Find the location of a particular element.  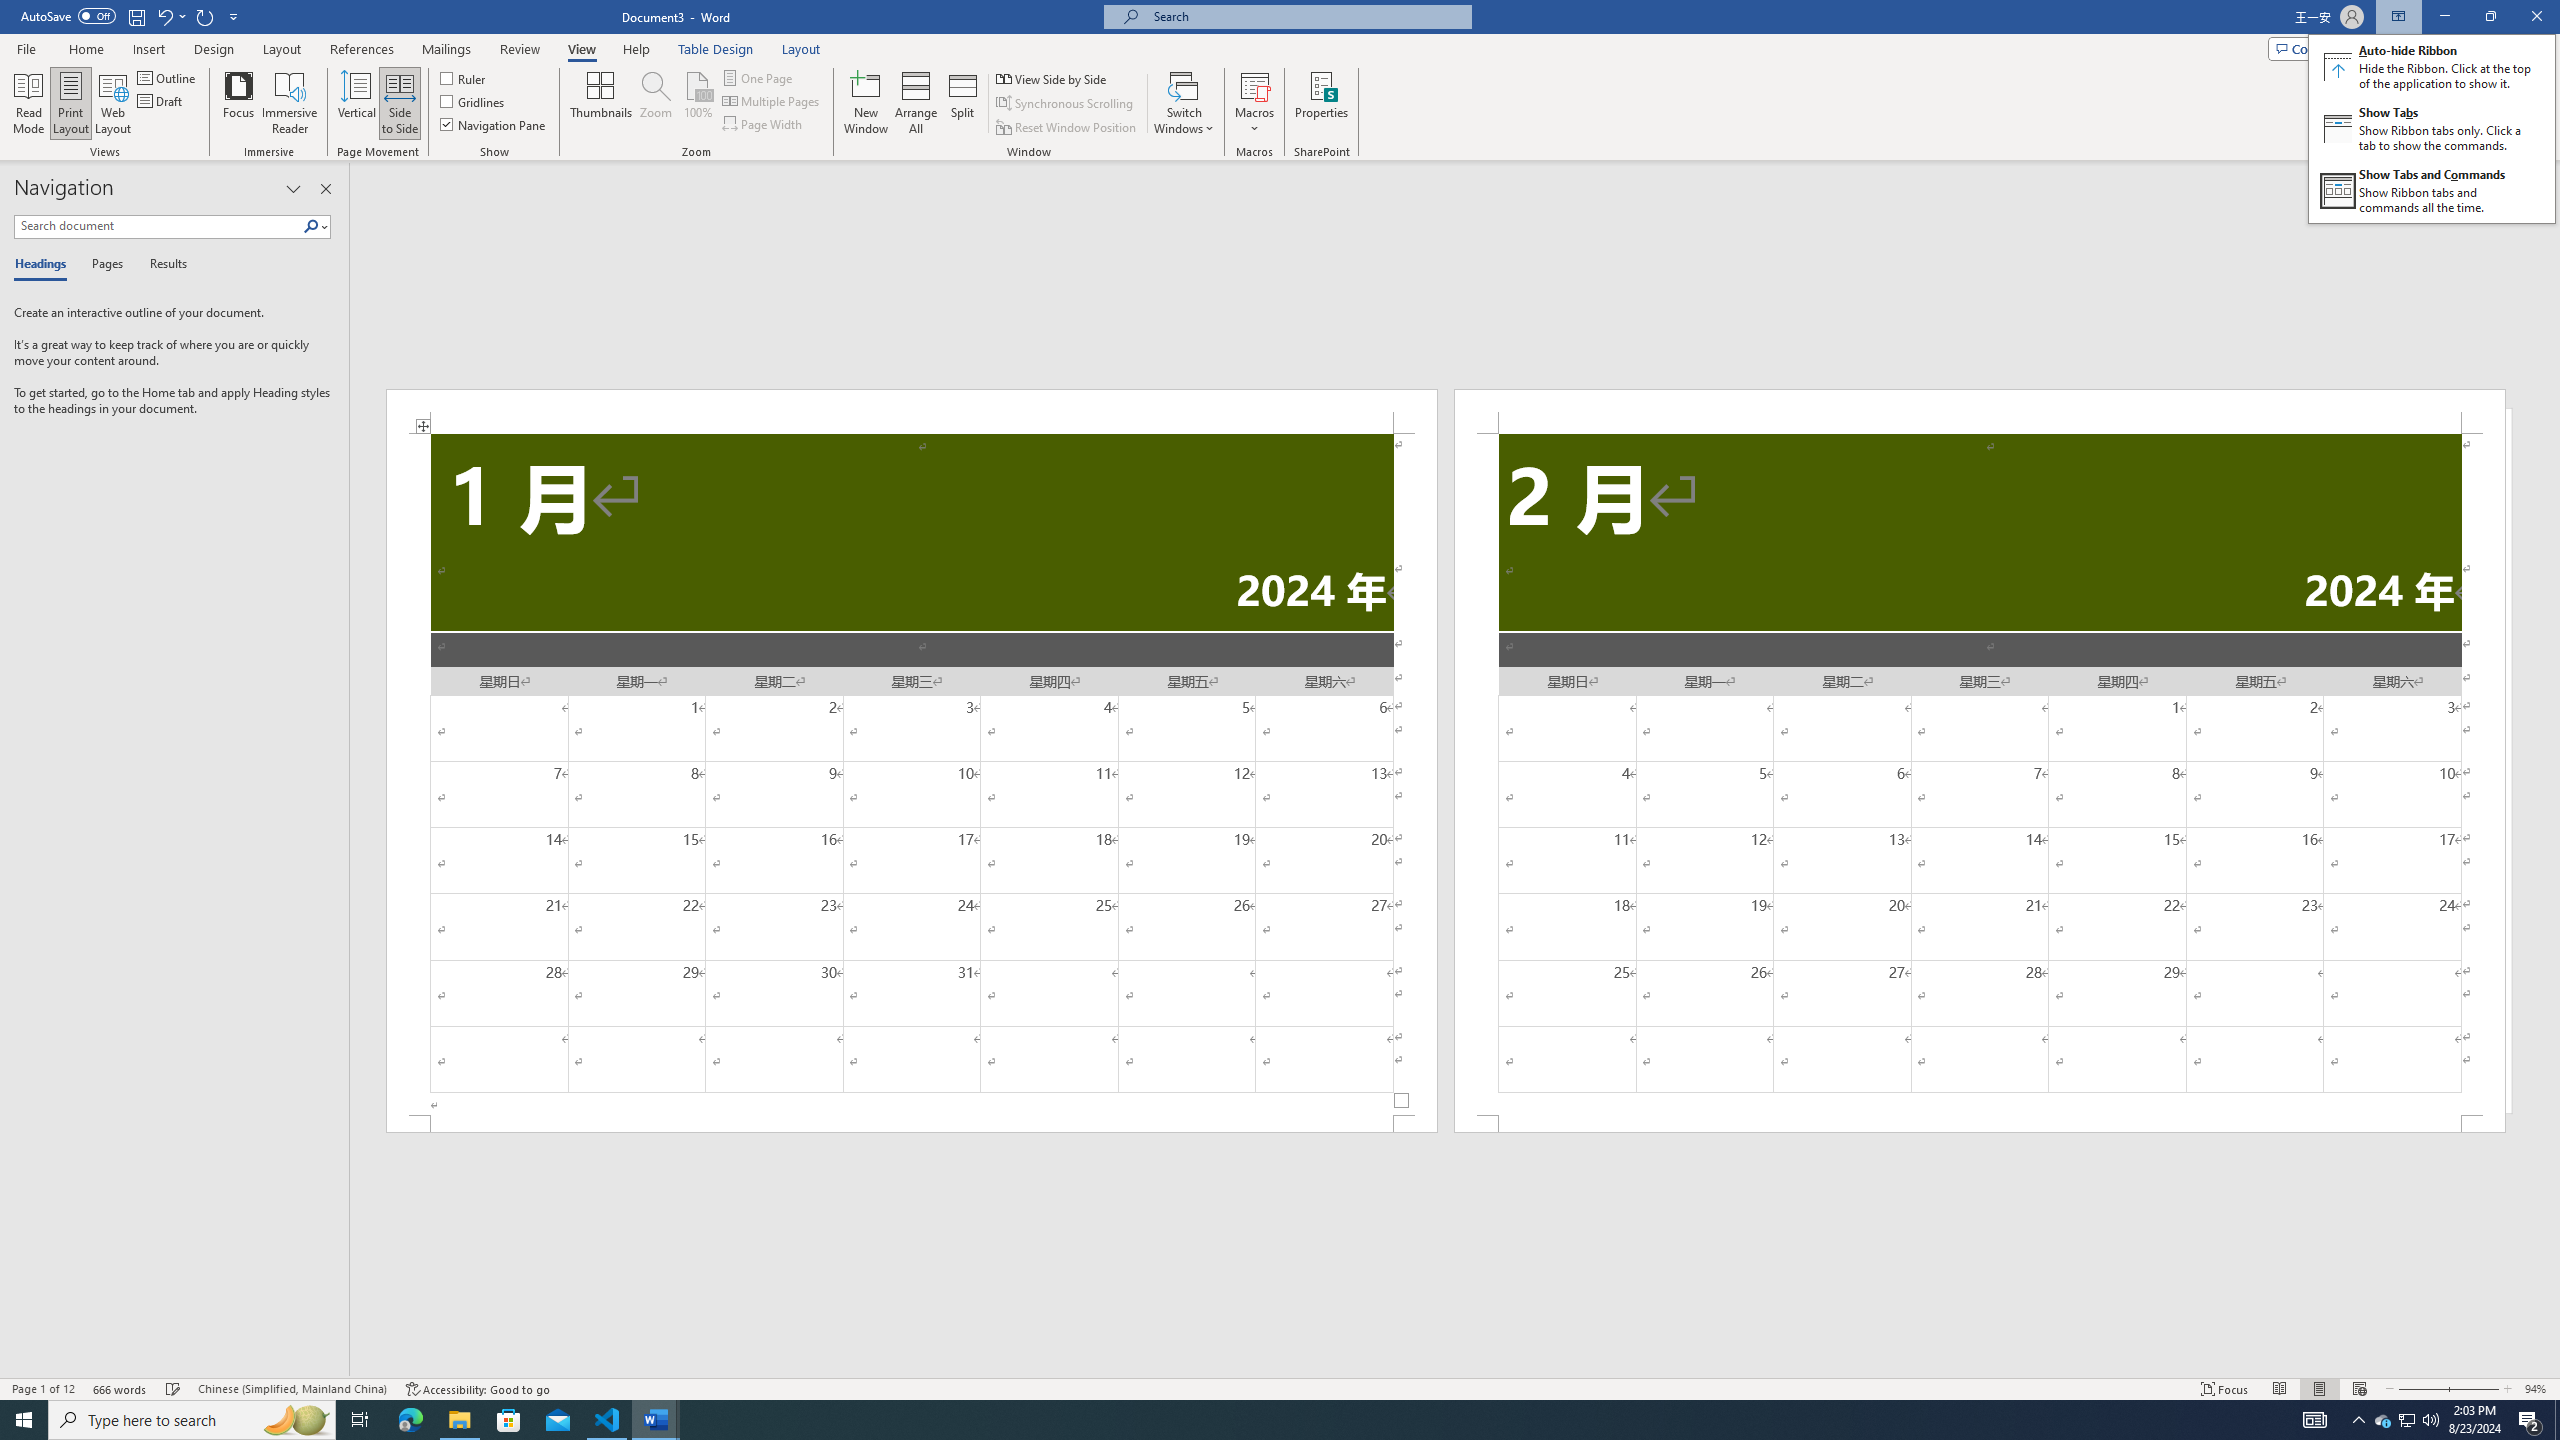

Header -Section 2- is located at coordinates (1980, 410).